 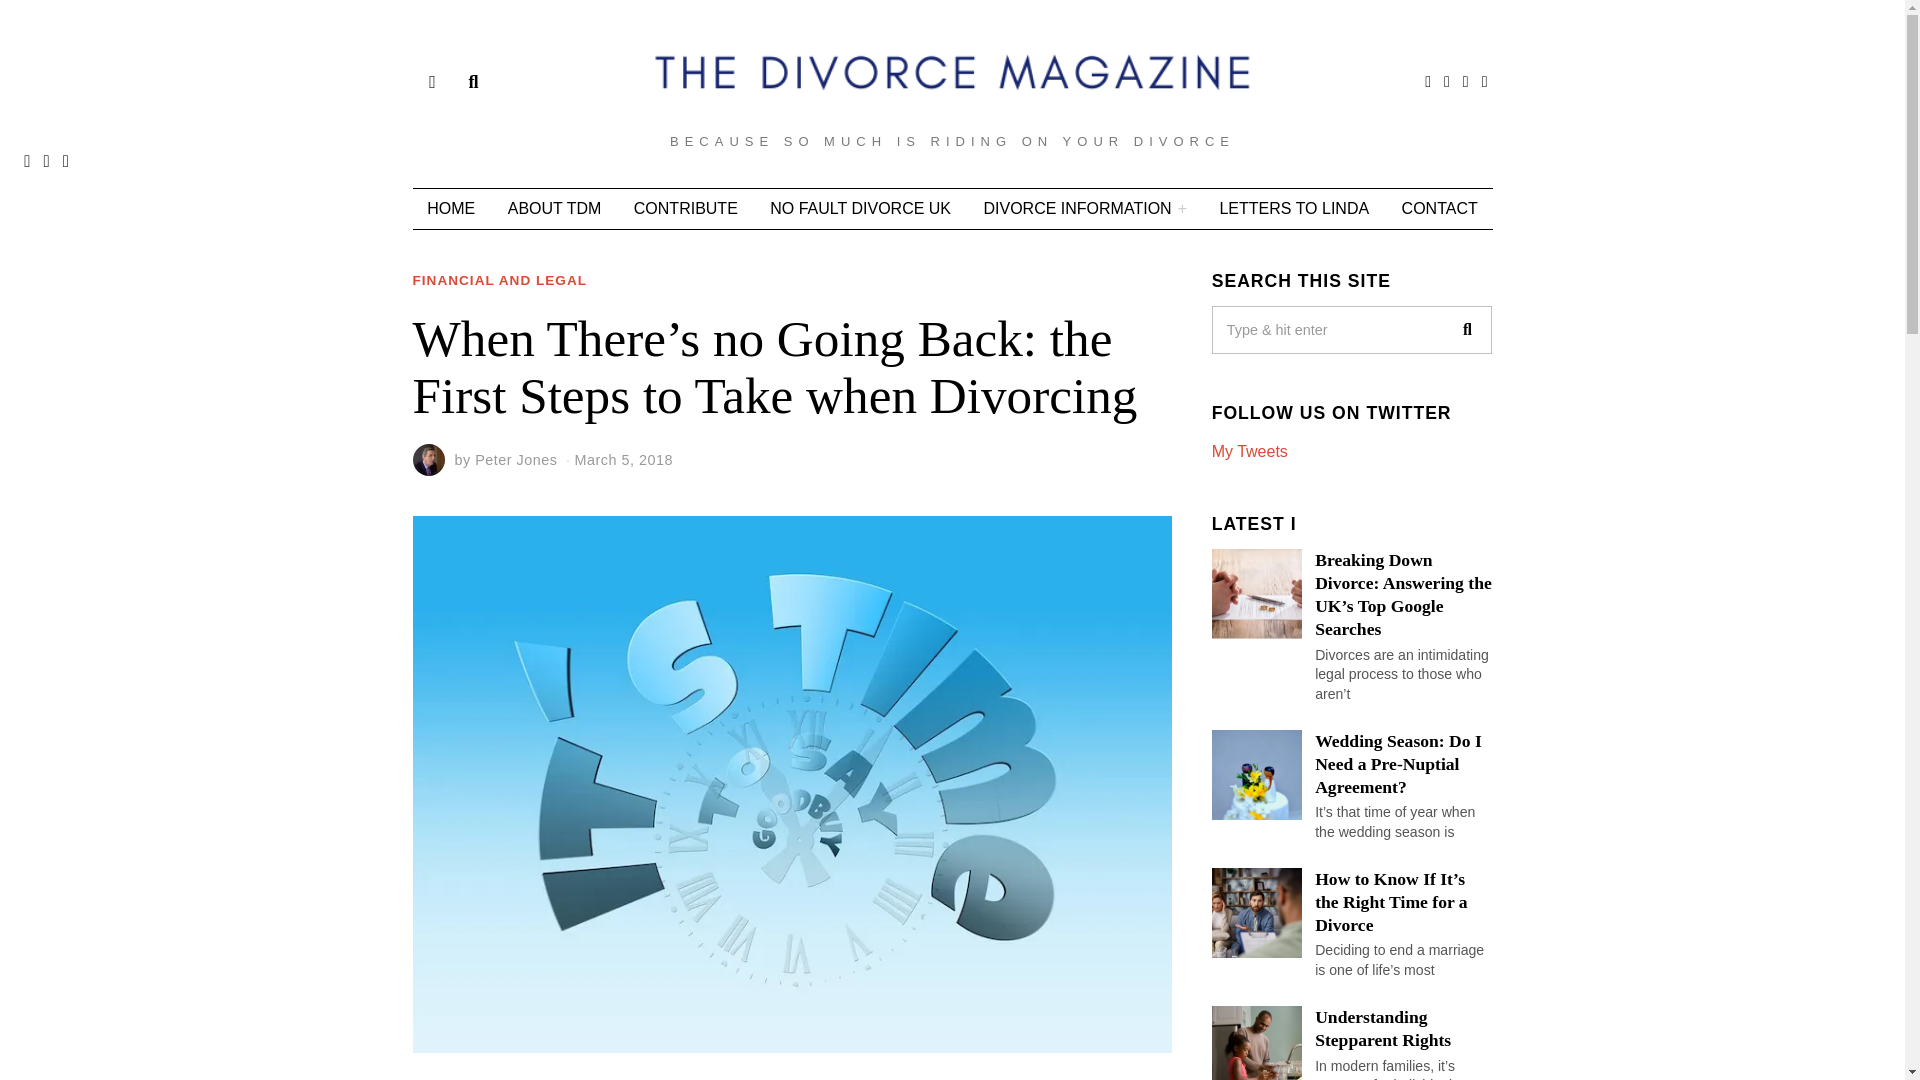 What do you see at coordinates (500, 282) in the screenshot?
I see `FINANCIAL AND LEGAL` at bounding box center [500, 282].